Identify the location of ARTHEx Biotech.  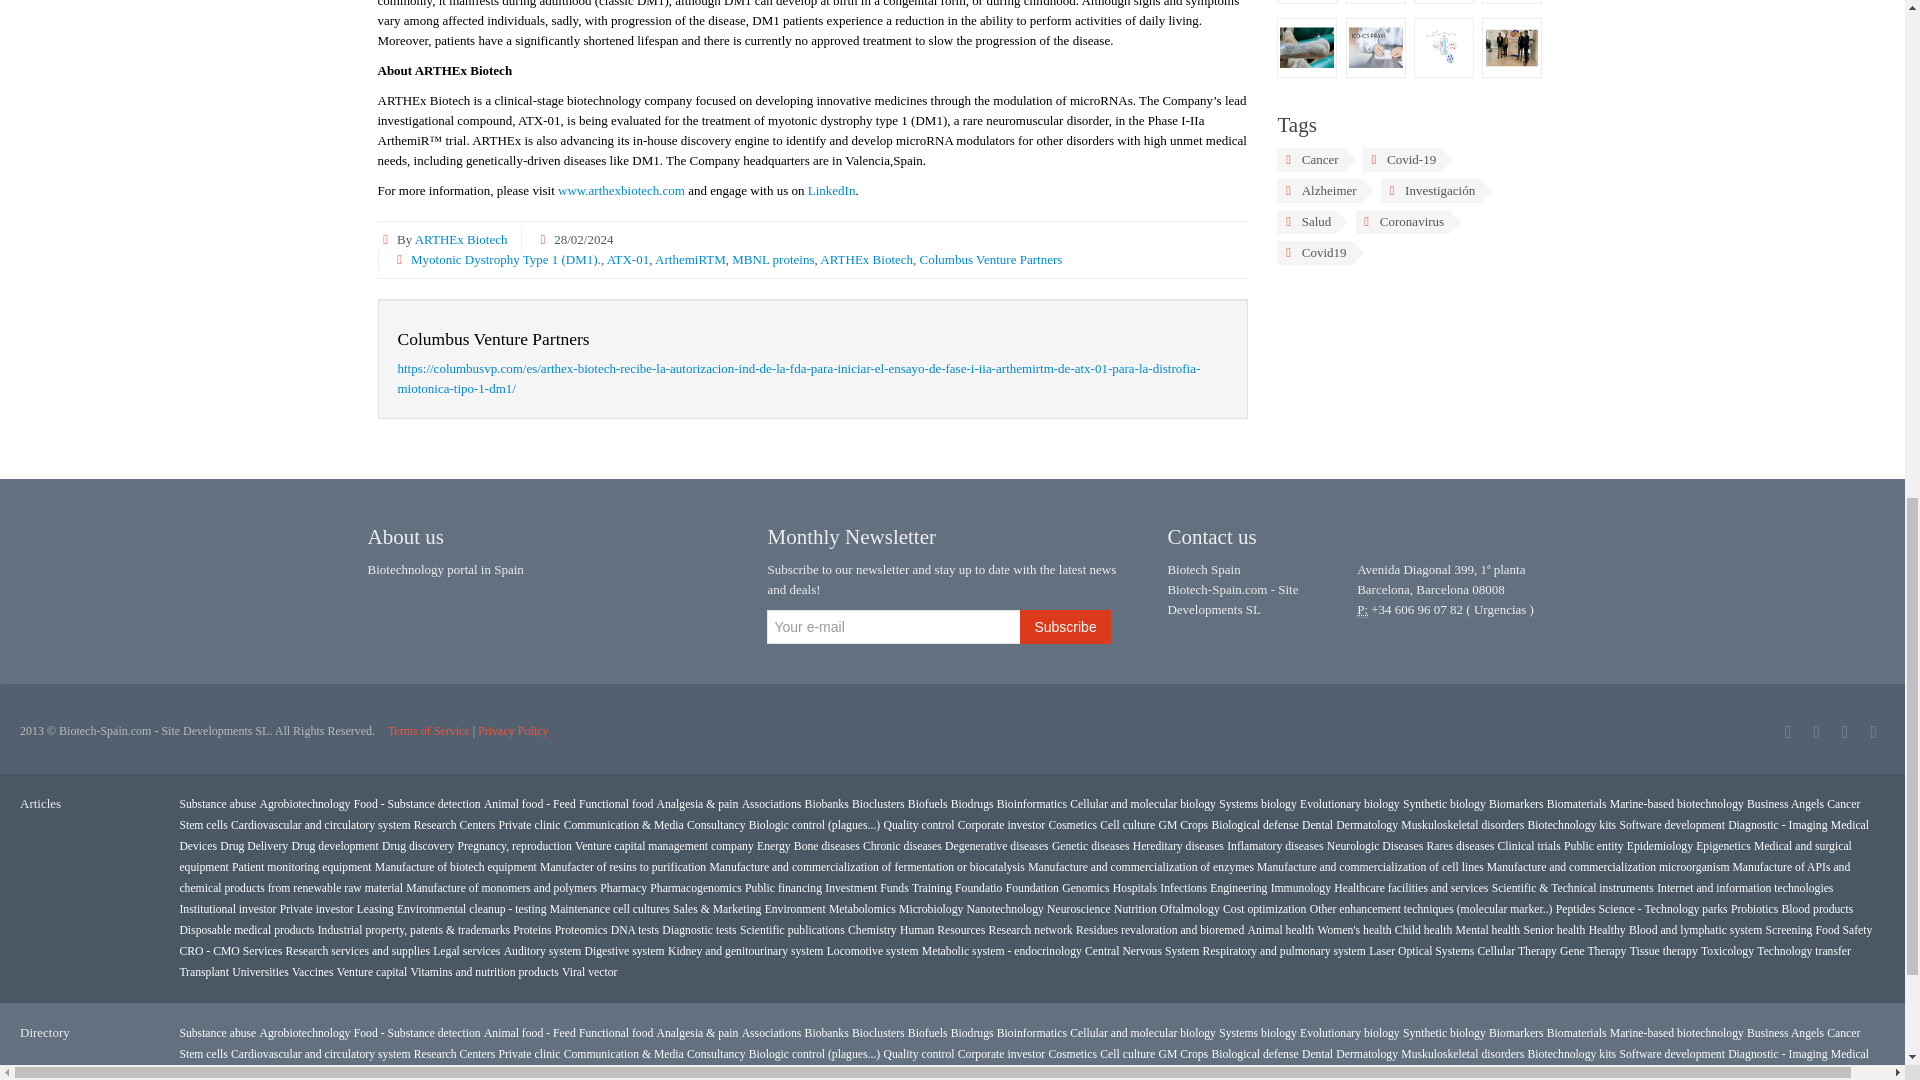
(461, 240).